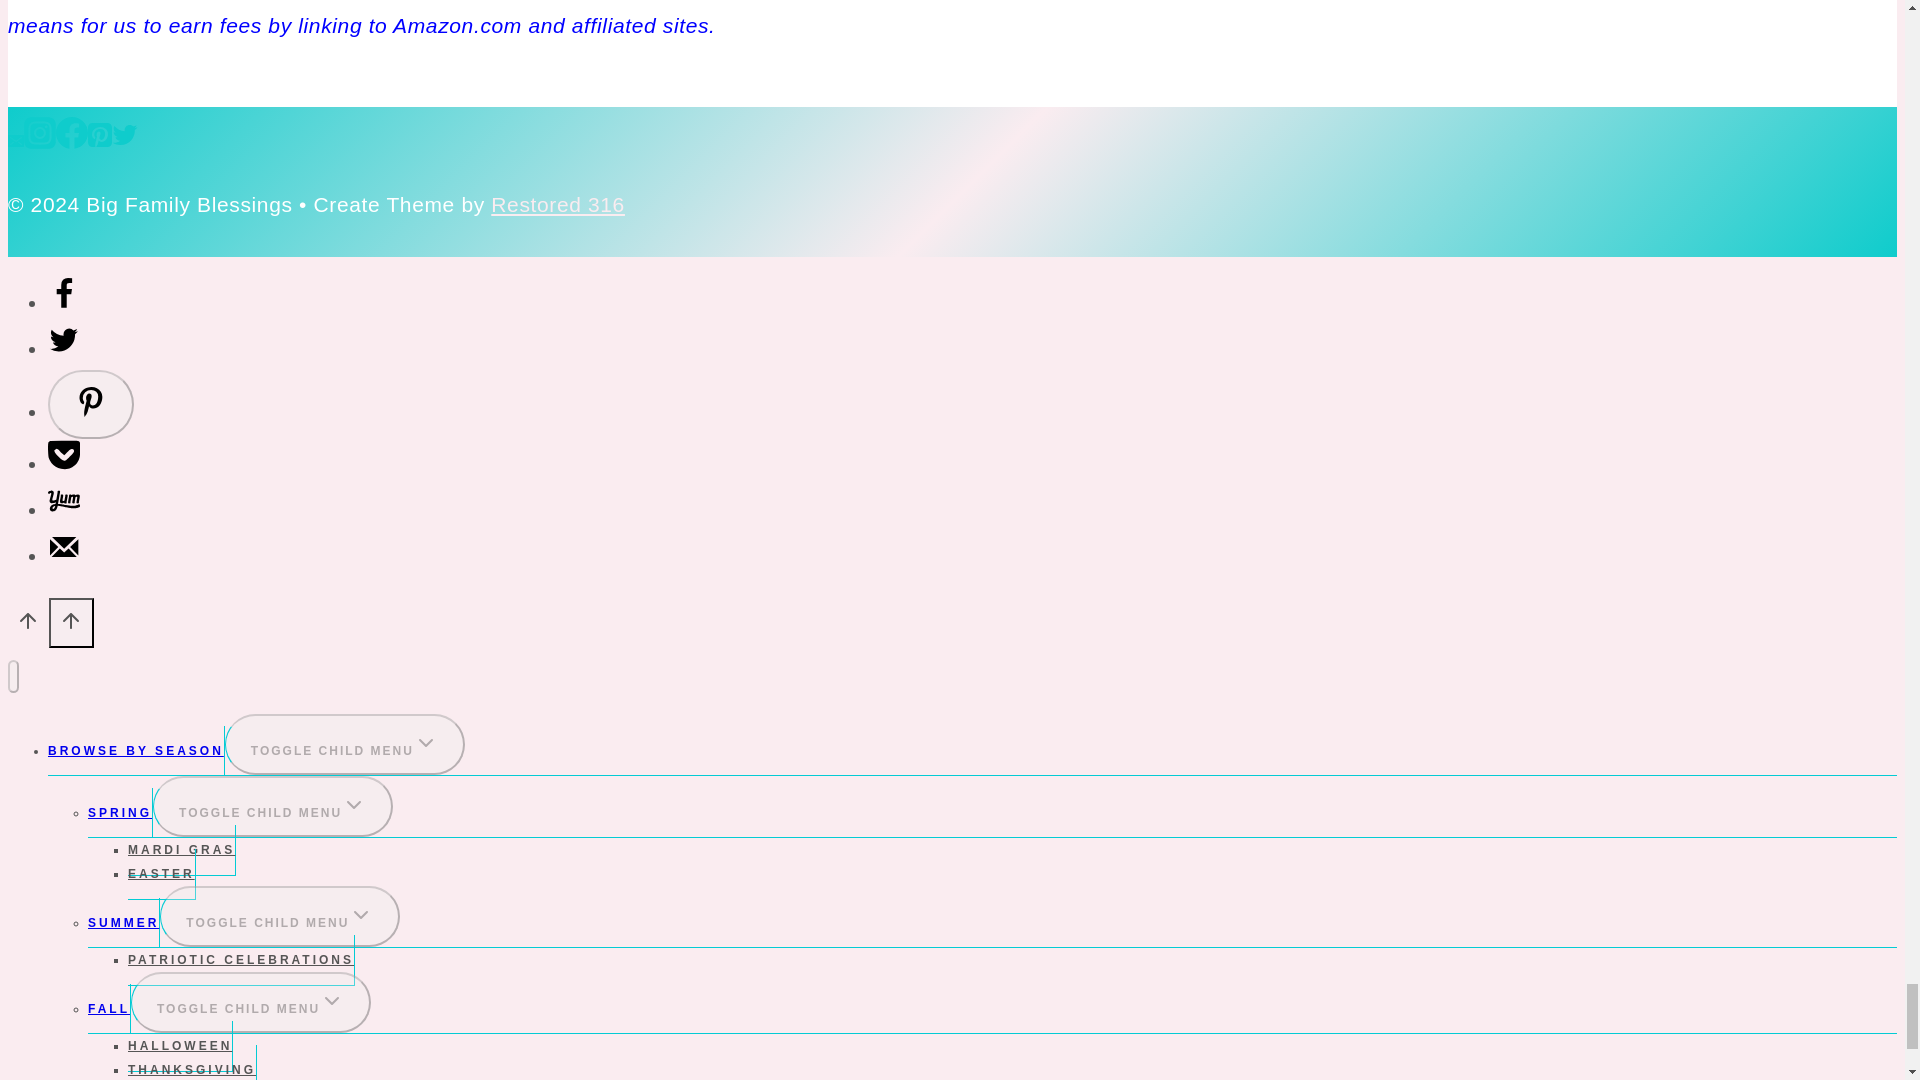 Image resolution: width=1920 pixels, height=1080 pixels. What do you see at coordinates (64, 556) in the screenshot?
I see `Send over email` at bounding box center [64, 556].